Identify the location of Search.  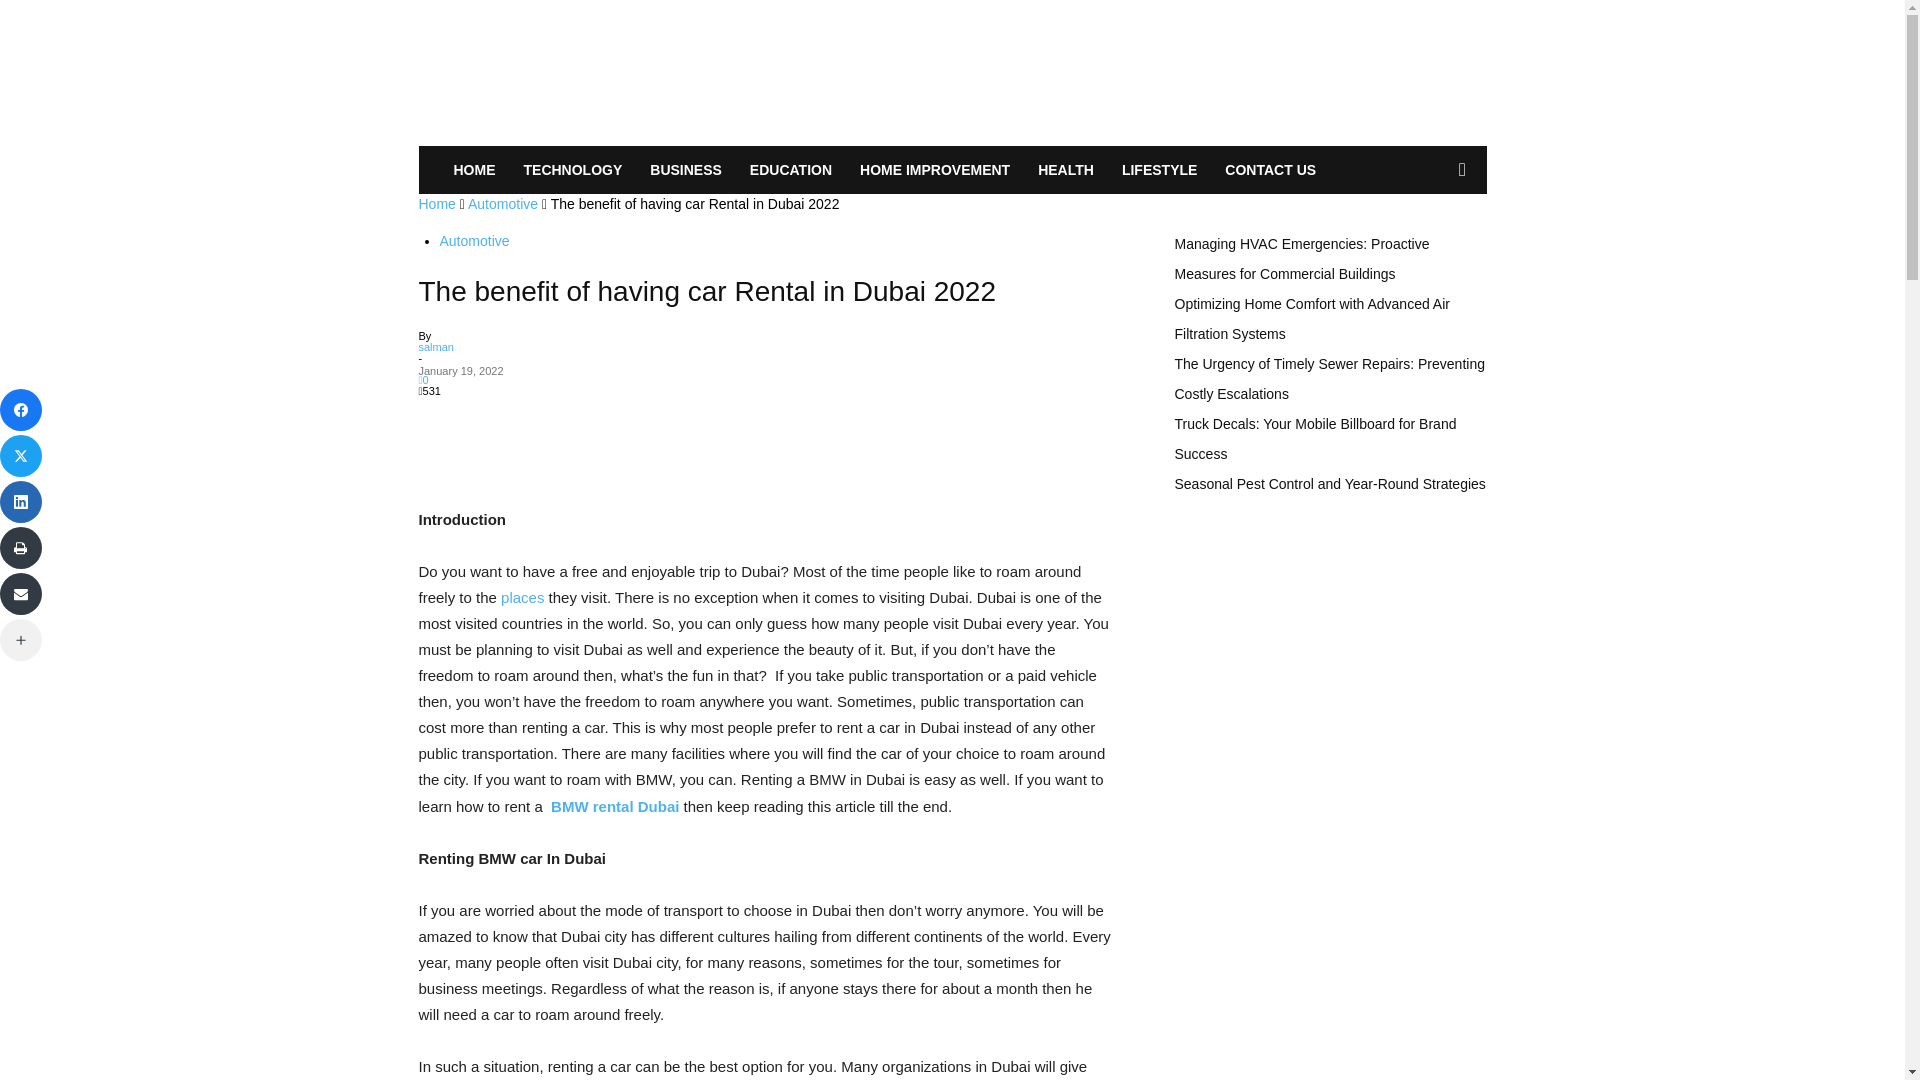
(1430, 250).